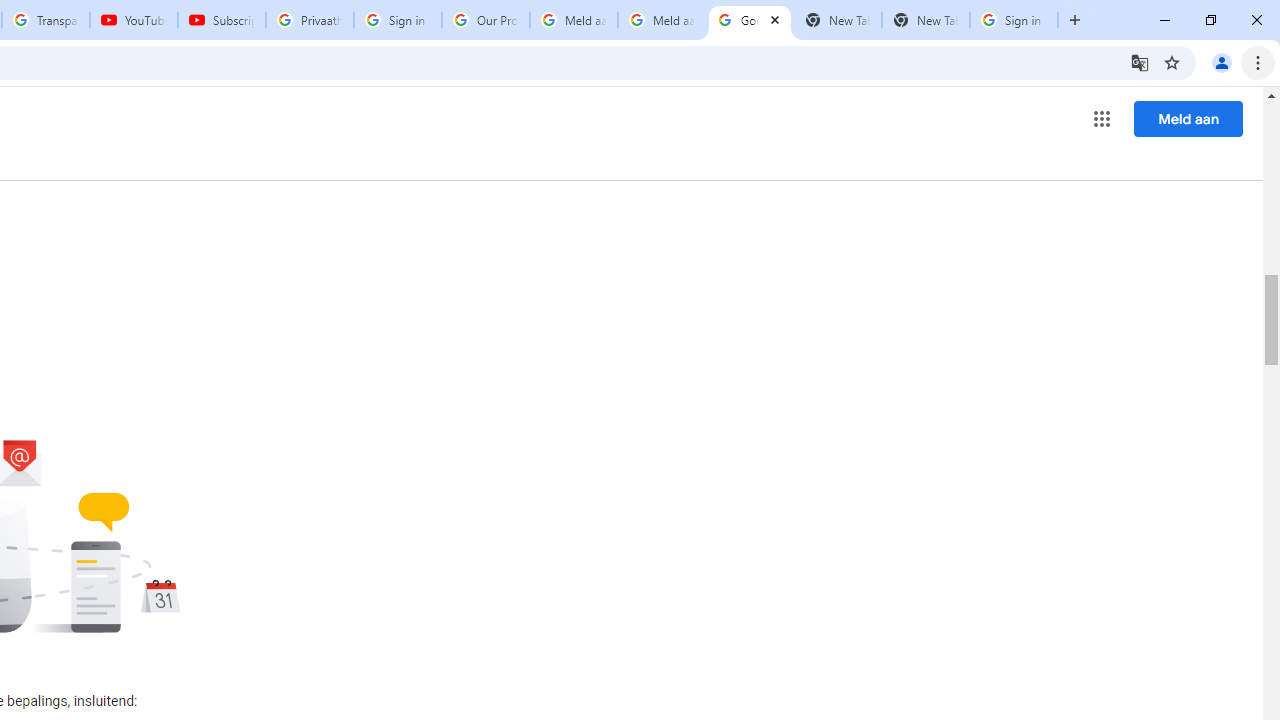 The height and width of the screenshot is (720, 1280). What do you see at coordinates (133, 20) in the screenshot?
I see `YouTube` at bounding box center [133, 20].